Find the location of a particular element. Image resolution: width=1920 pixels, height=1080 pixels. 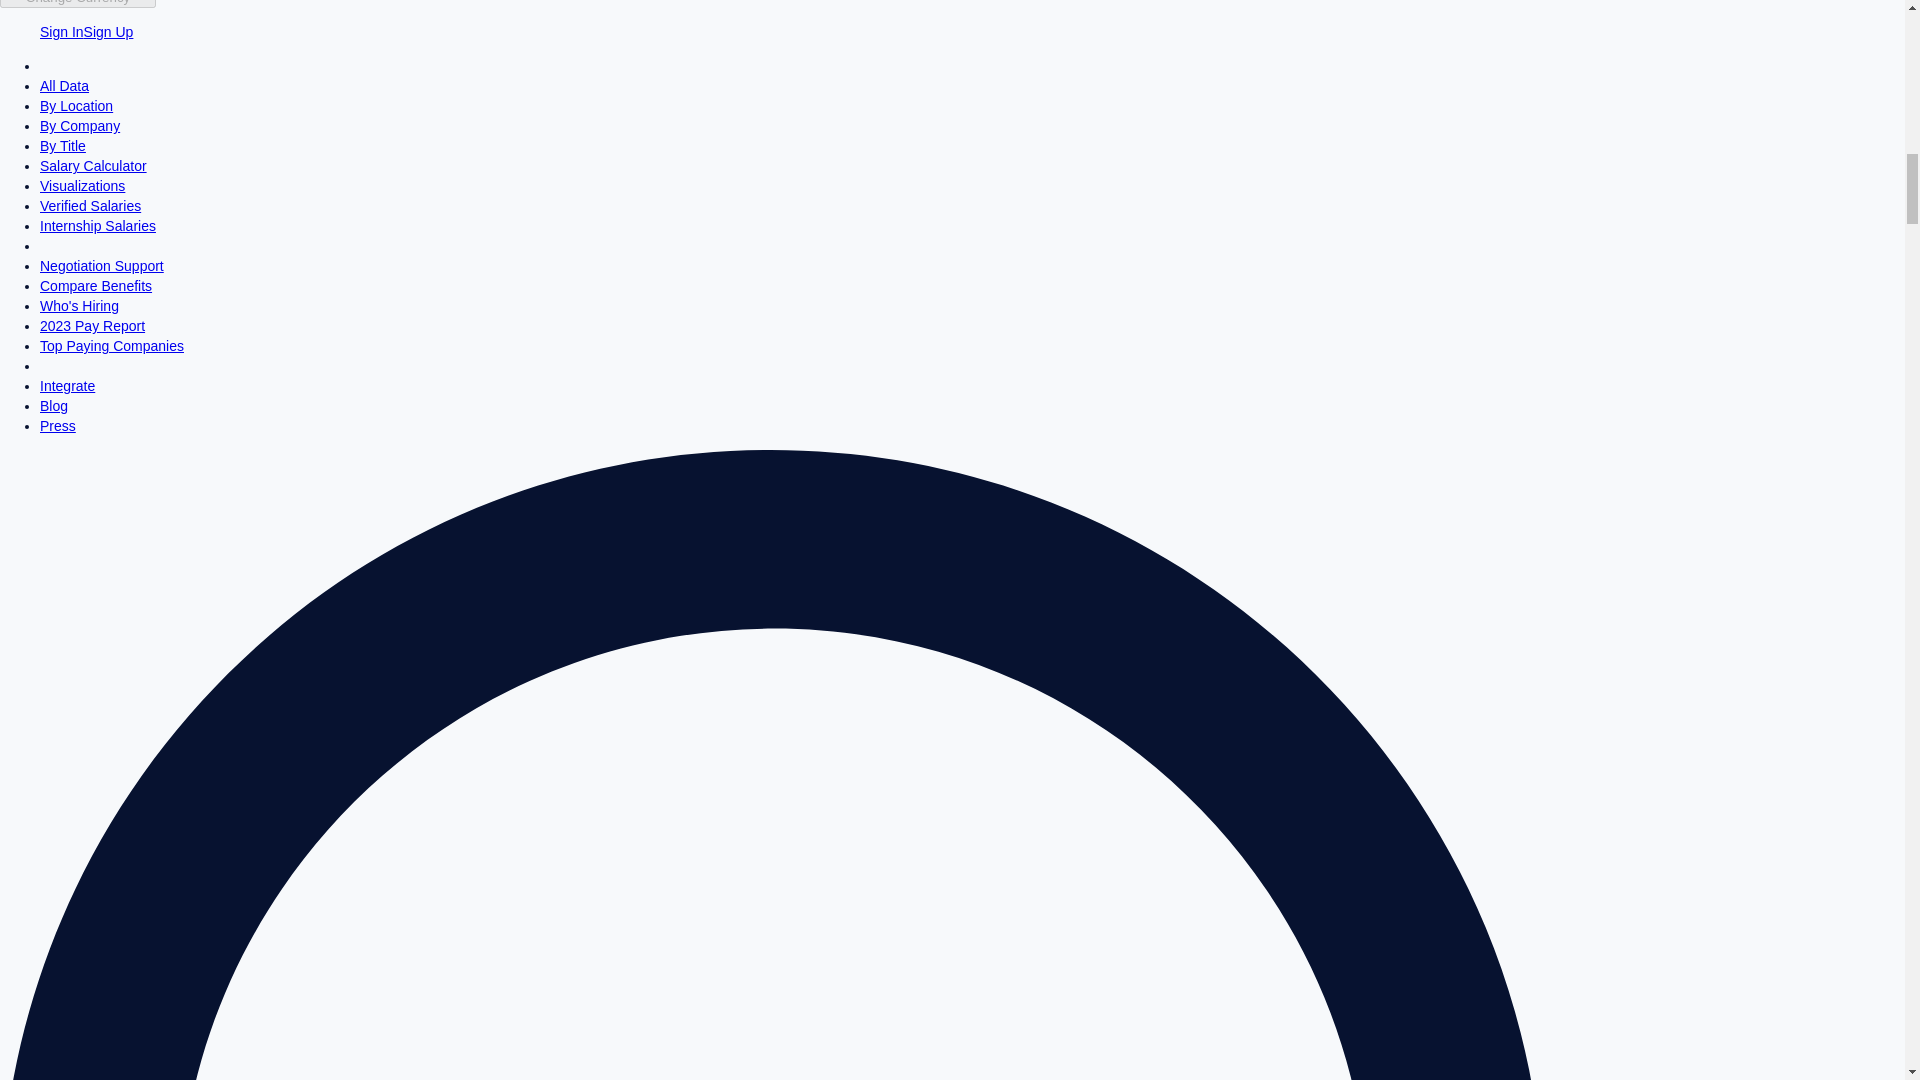

Press is located at coordinates (58, 426).